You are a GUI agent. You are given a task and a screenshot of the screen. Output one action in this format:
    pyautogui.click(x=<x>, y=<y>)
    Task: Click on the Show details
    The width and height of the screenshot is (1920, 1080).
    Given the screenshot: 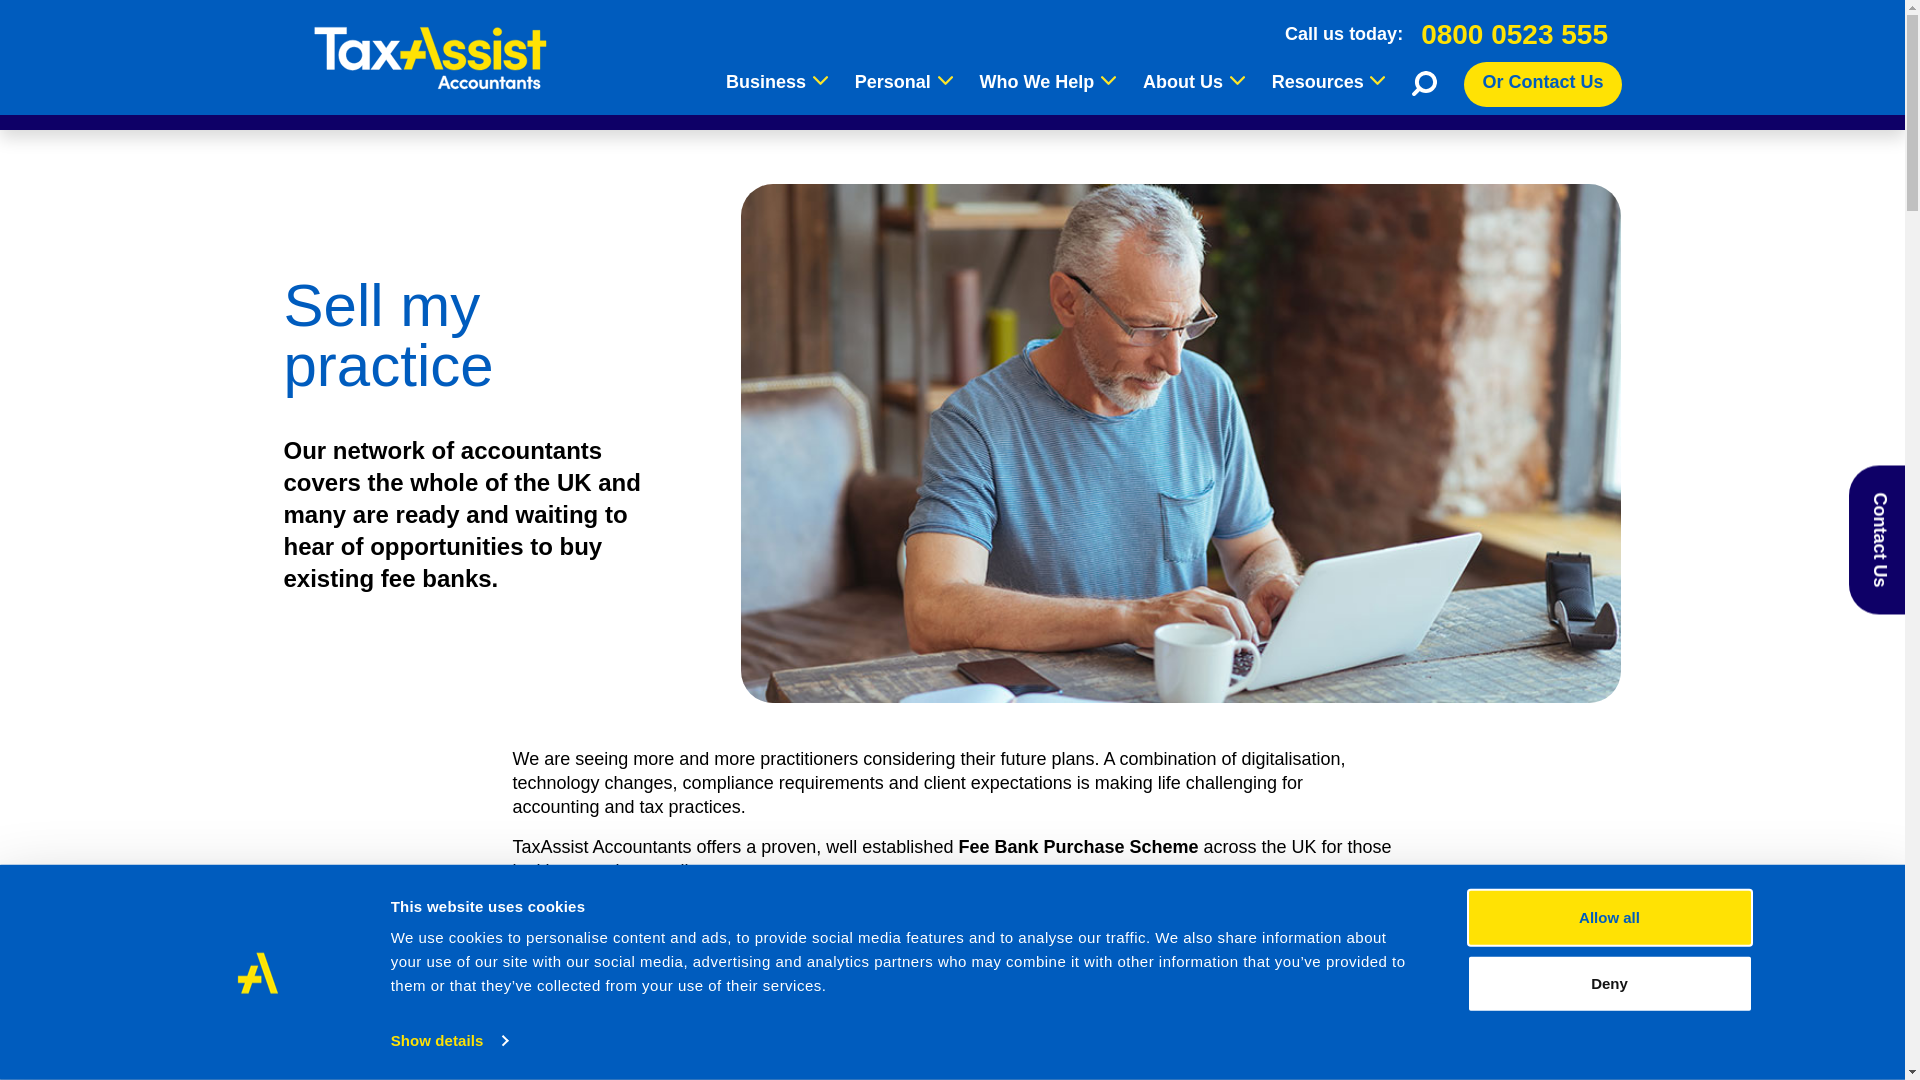 What is the action you would take?
    pyautogui.click(x=448, y=1041)
    